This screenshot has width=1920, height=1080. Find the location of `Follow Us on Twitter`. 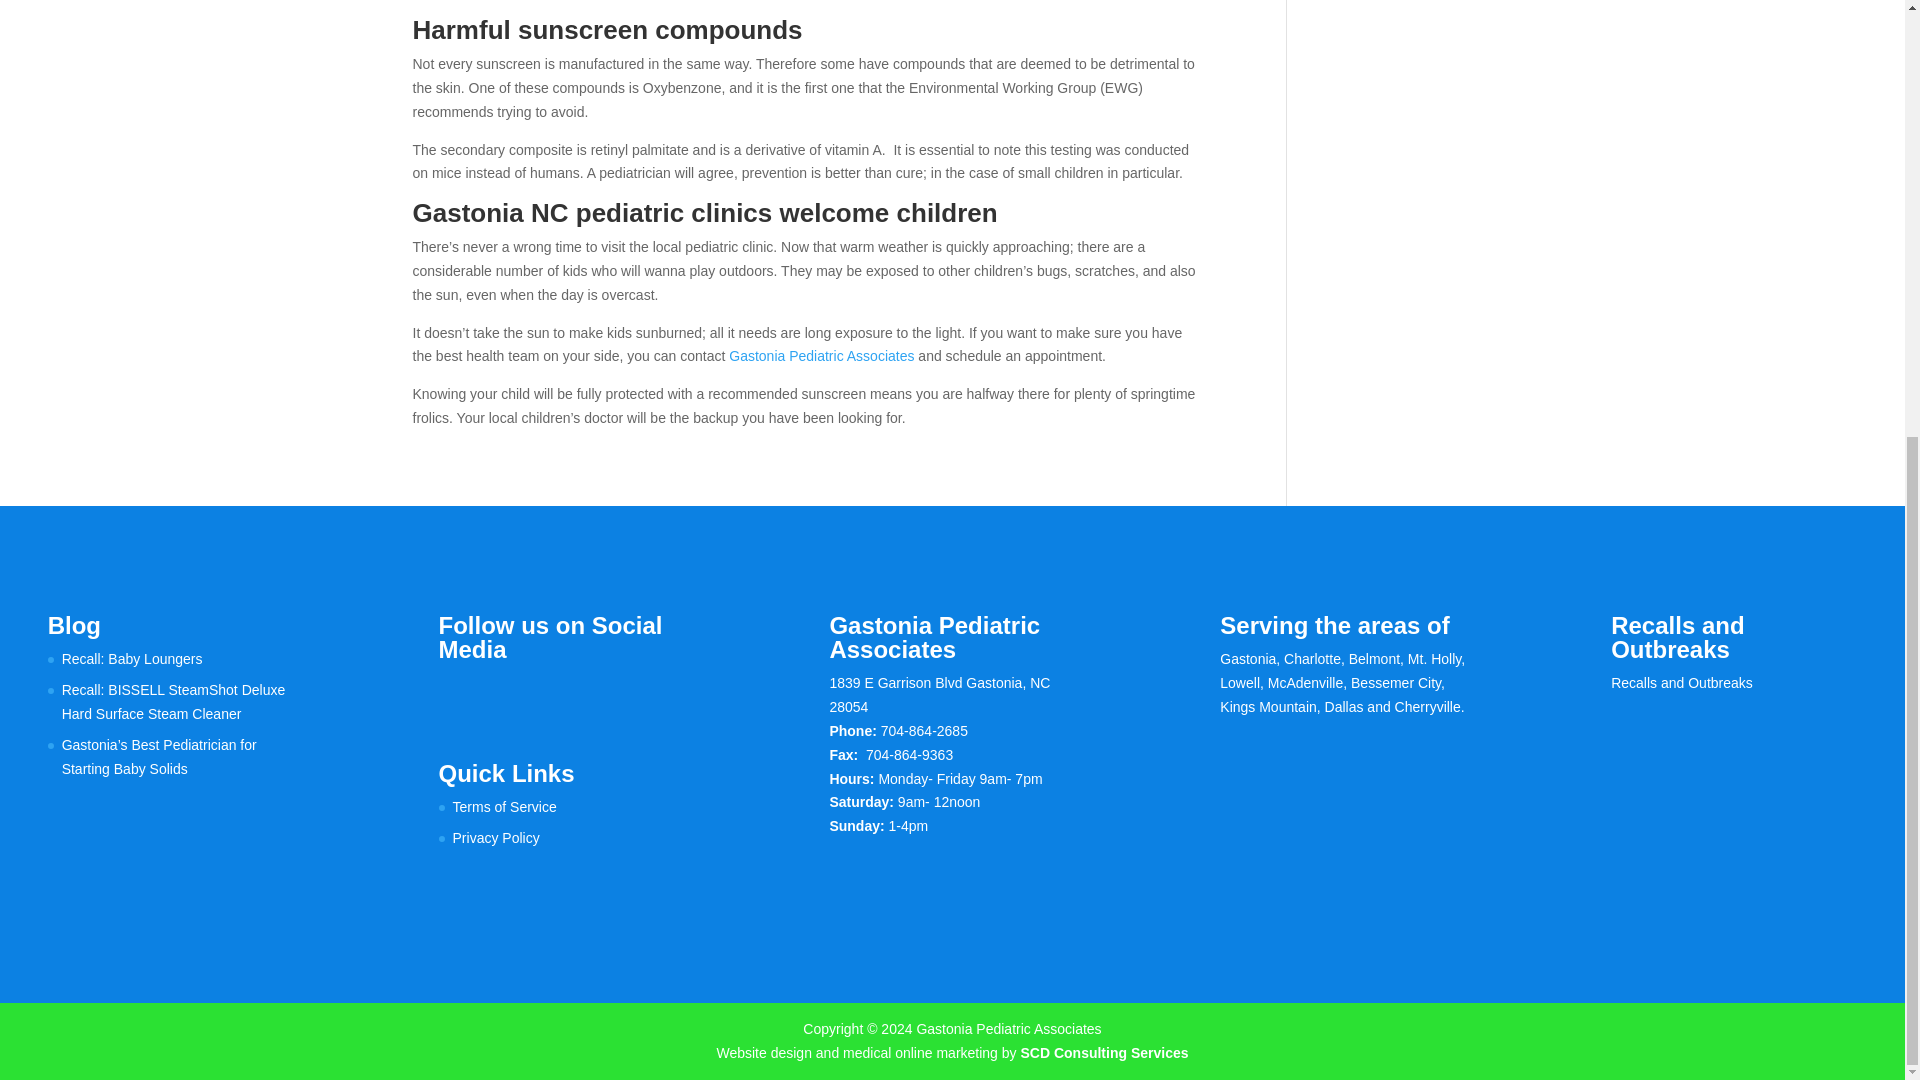

Follow Us on Twitter is located at coordinates (496, 692).